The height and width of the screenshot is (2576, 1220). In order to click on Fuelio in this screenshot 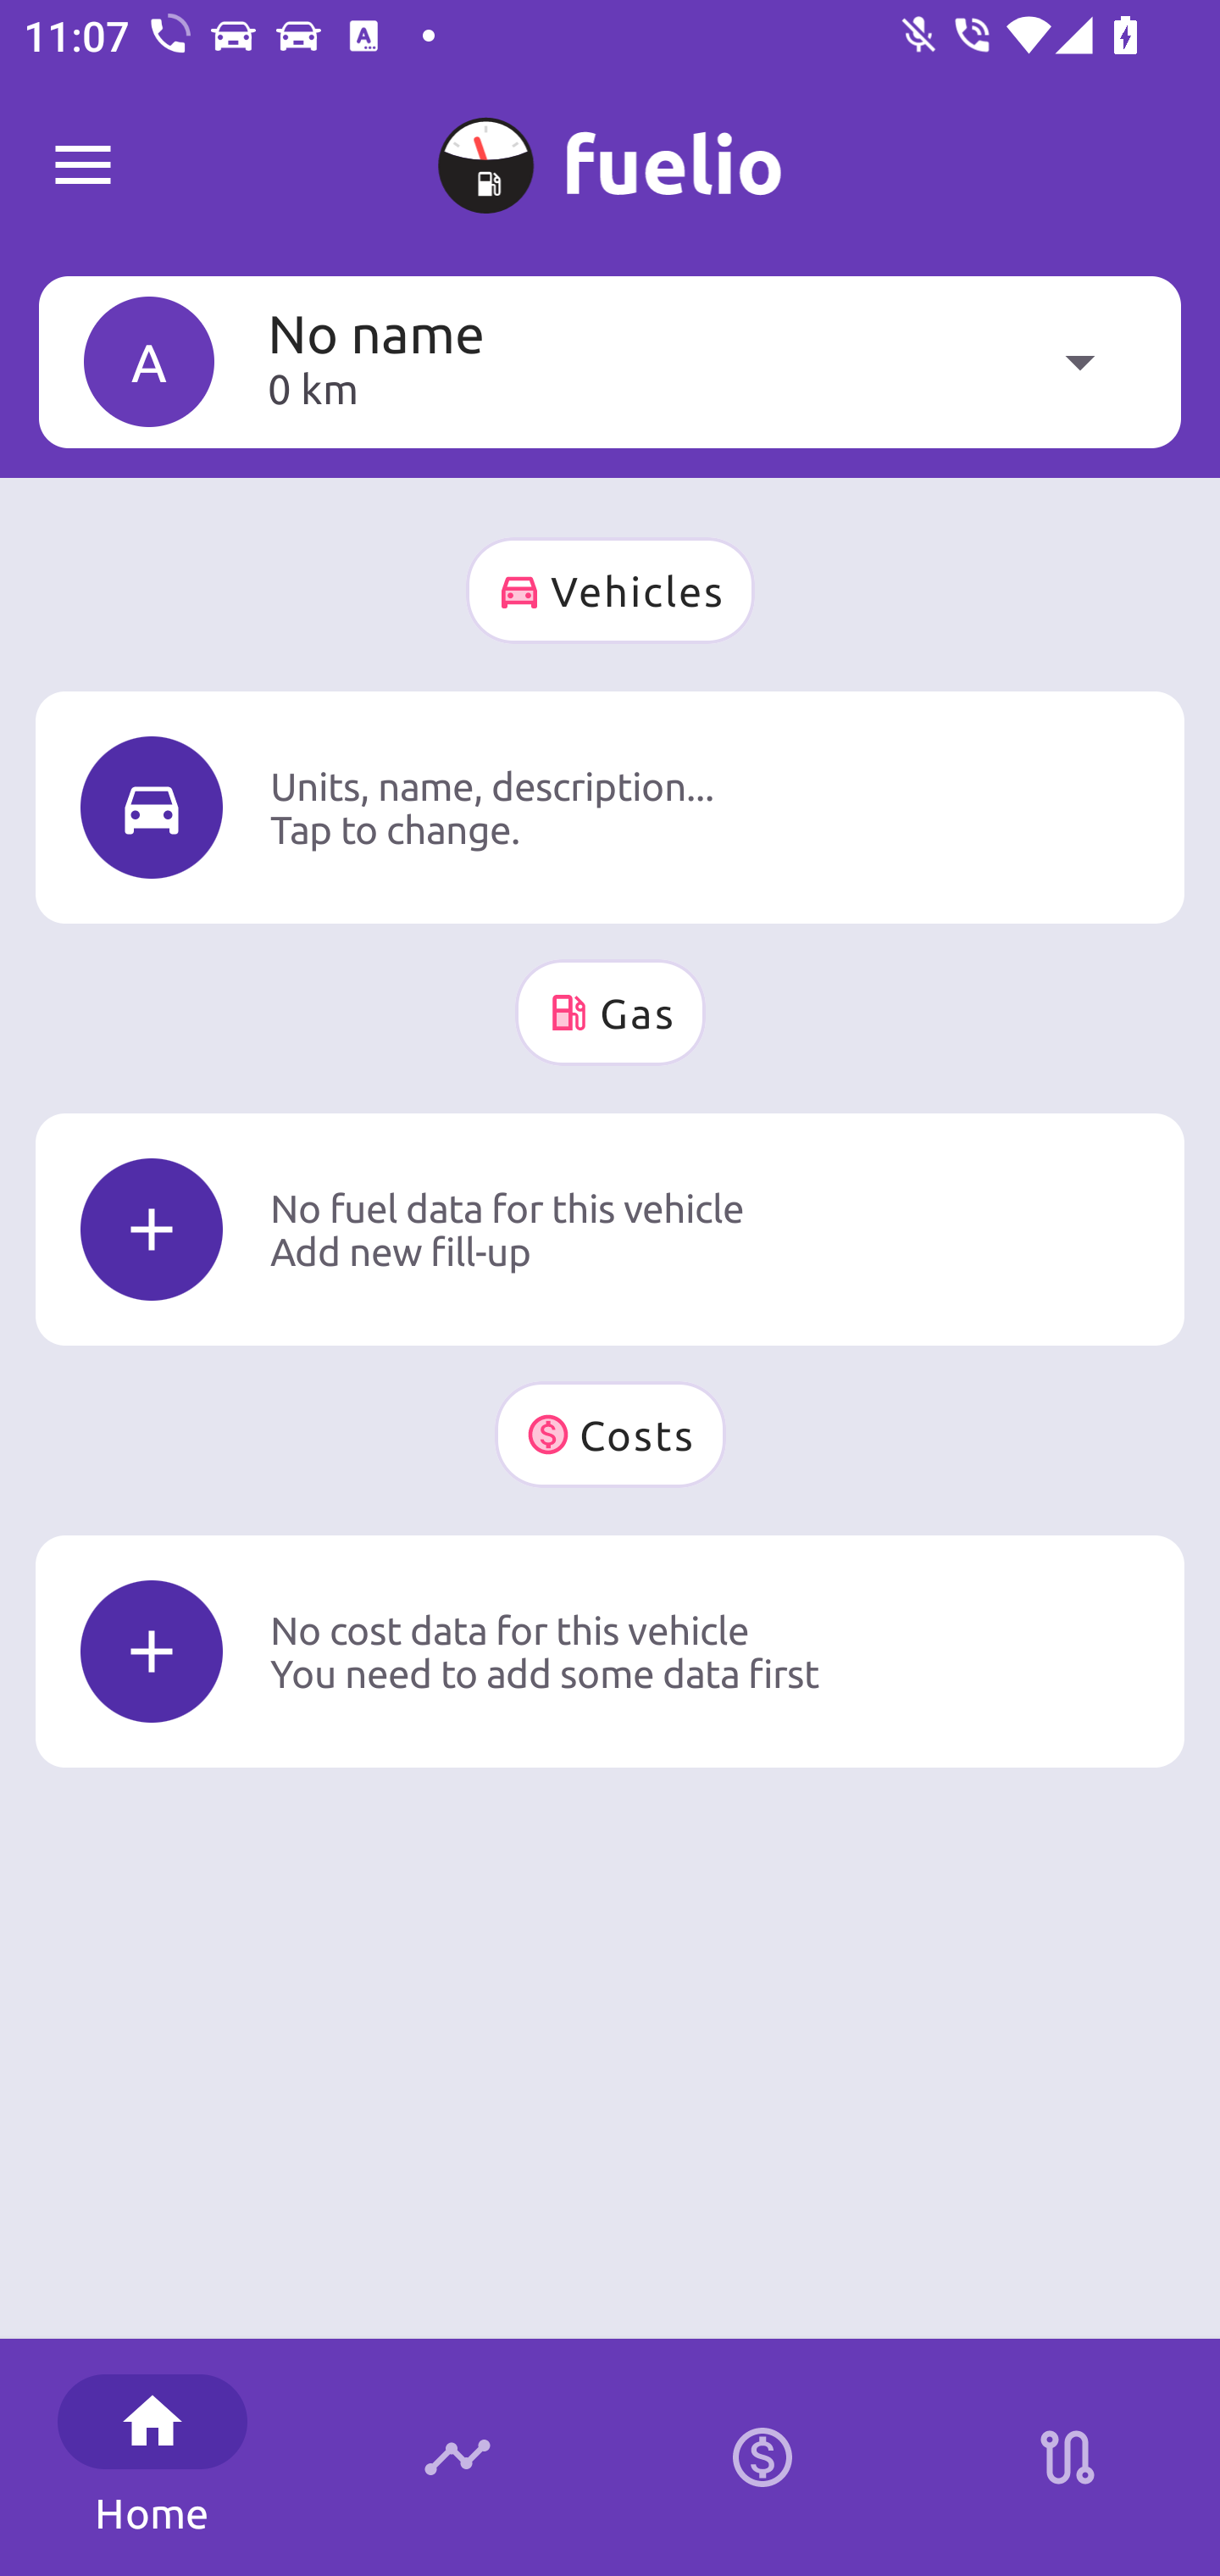, I will do `click(83, 166)`.